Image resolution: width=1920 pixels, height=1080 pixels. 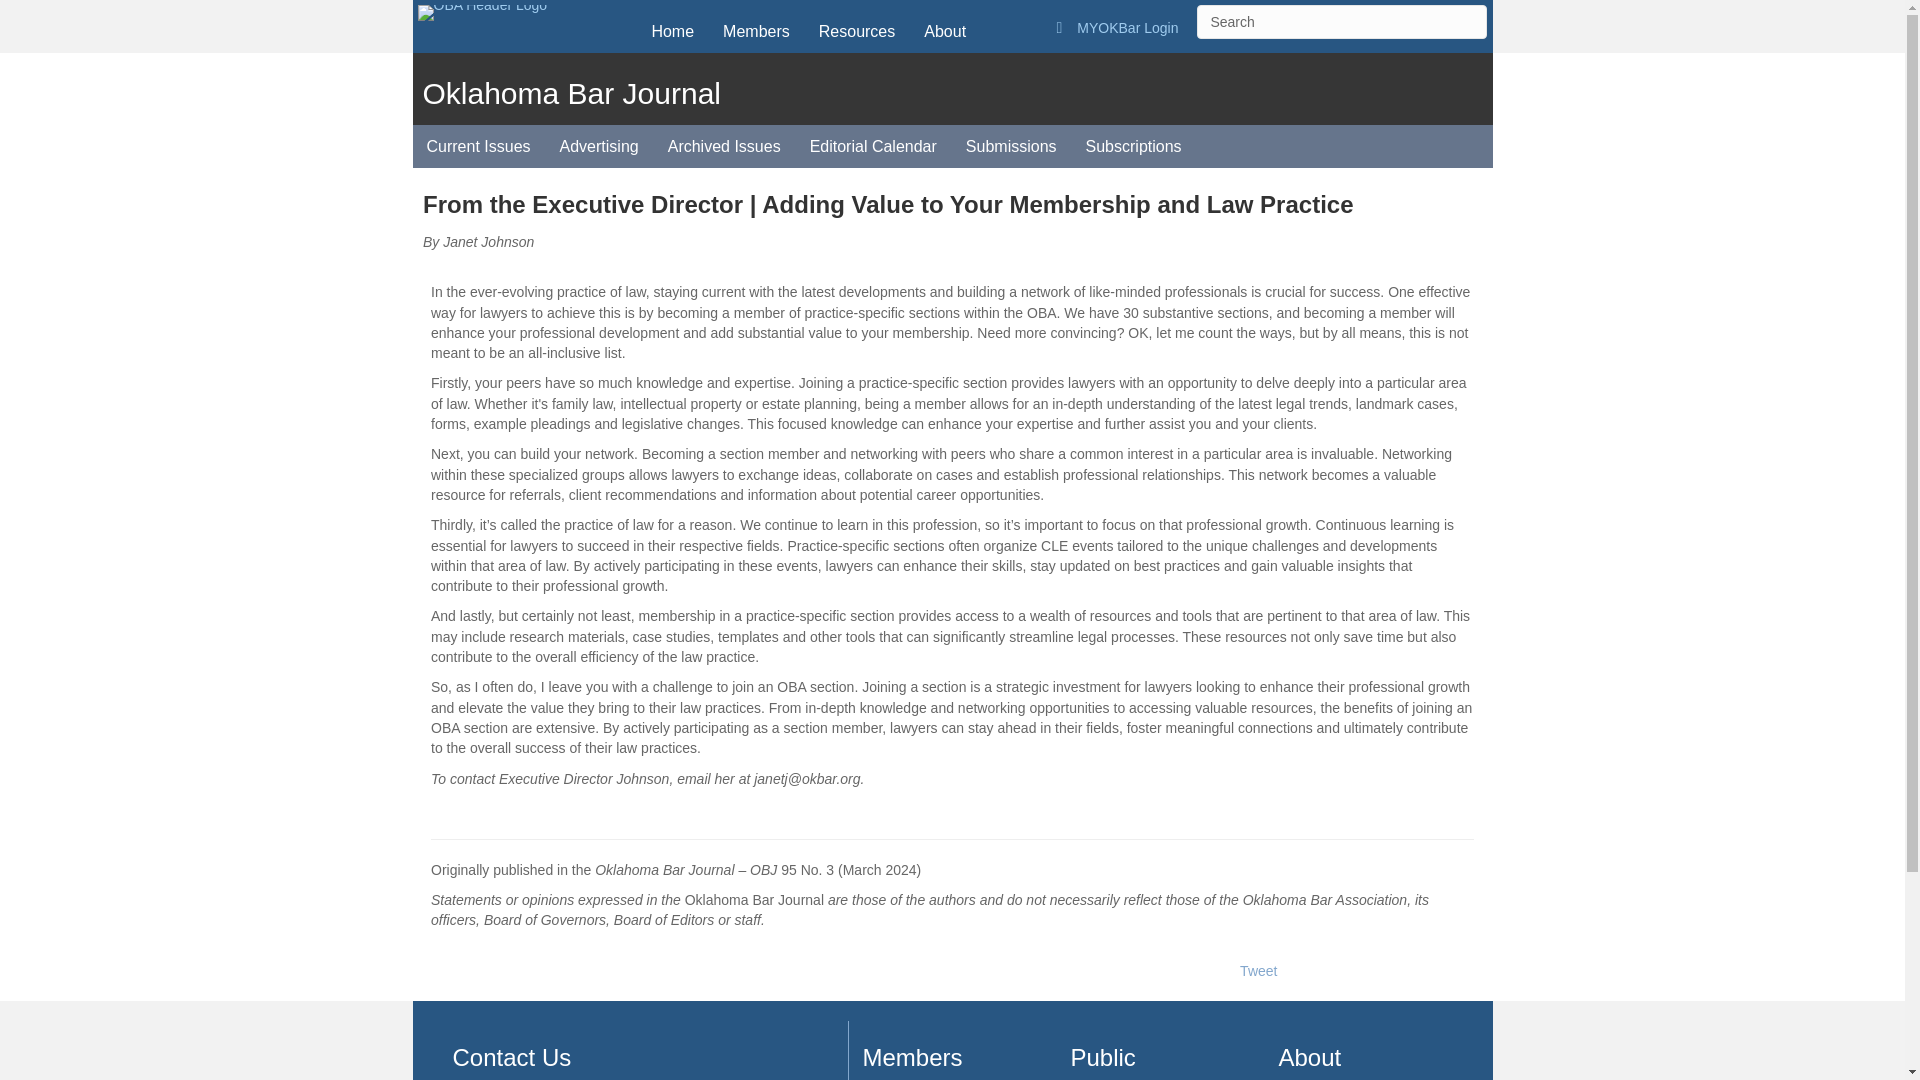 I want to click on OBA Header Logo, so click(x=482, y=12).